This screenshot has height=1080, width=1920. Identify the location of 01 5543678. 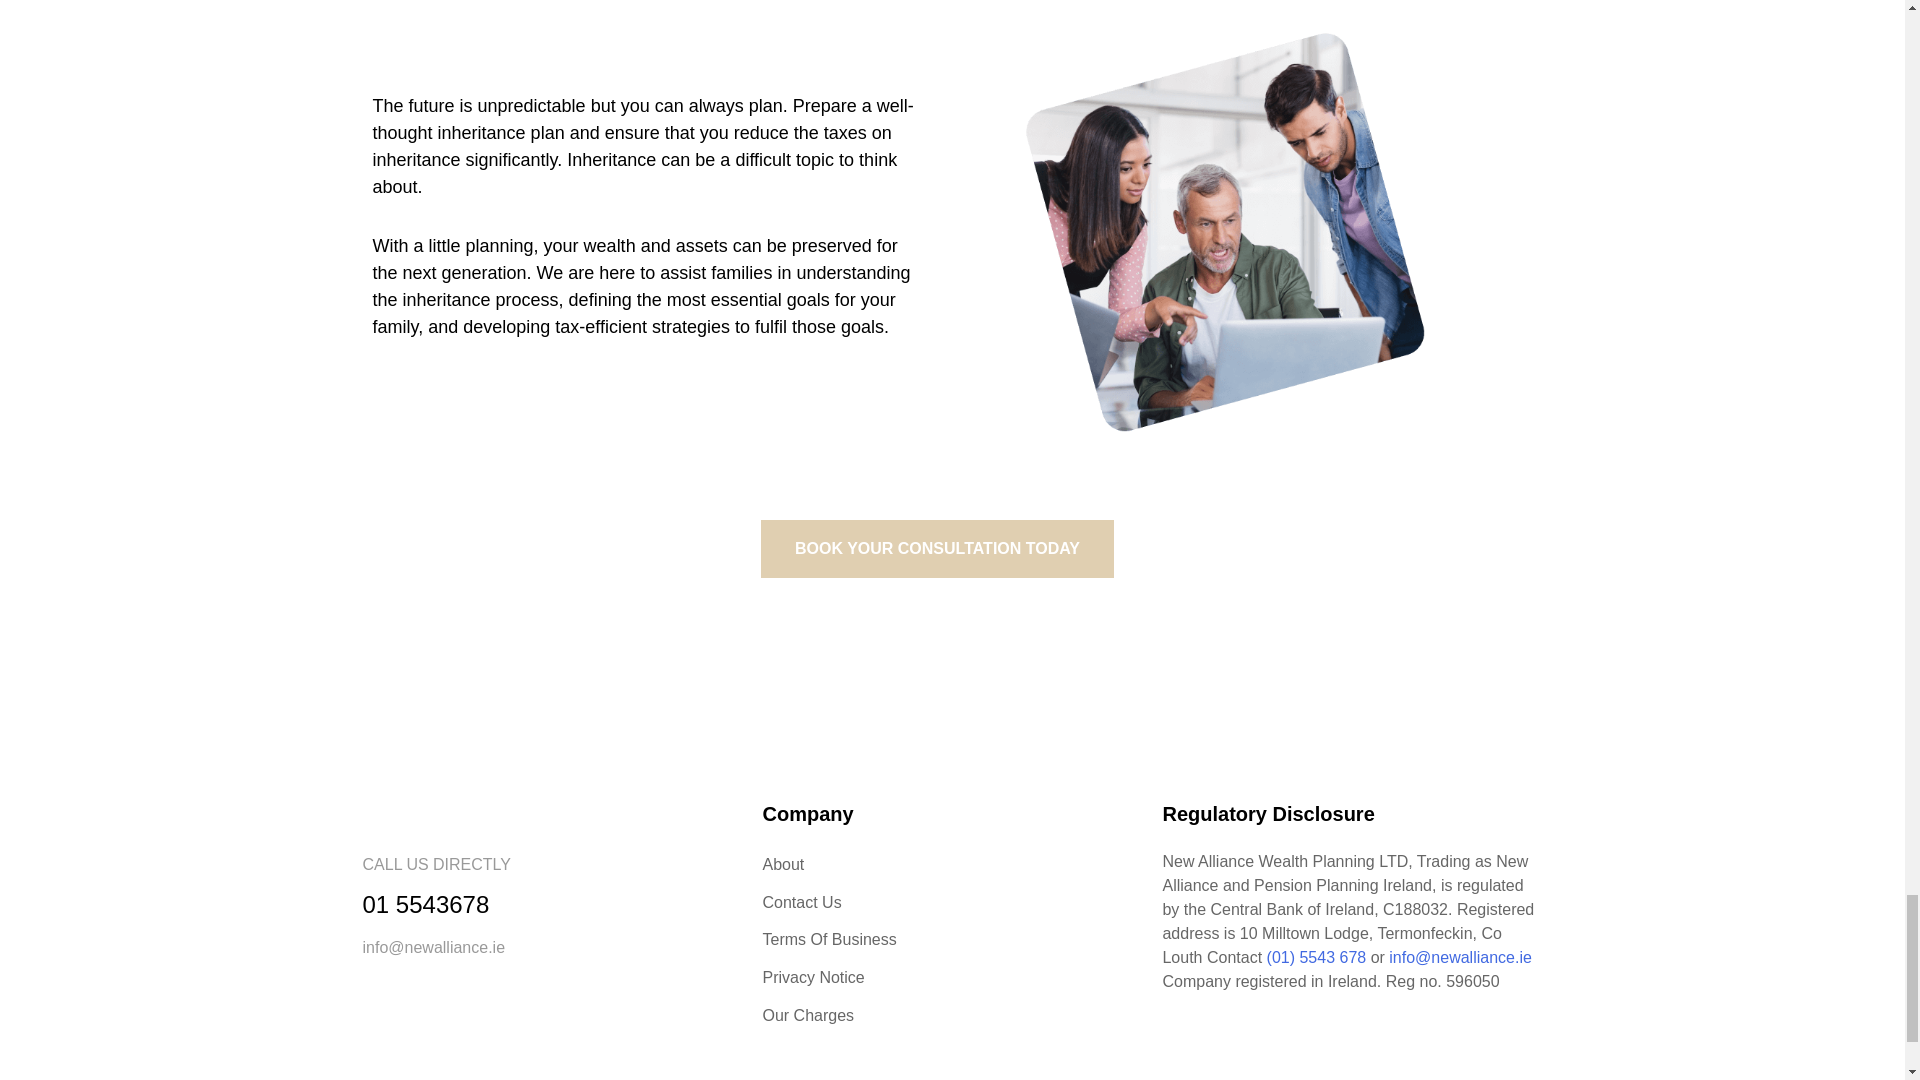
(426, 904).